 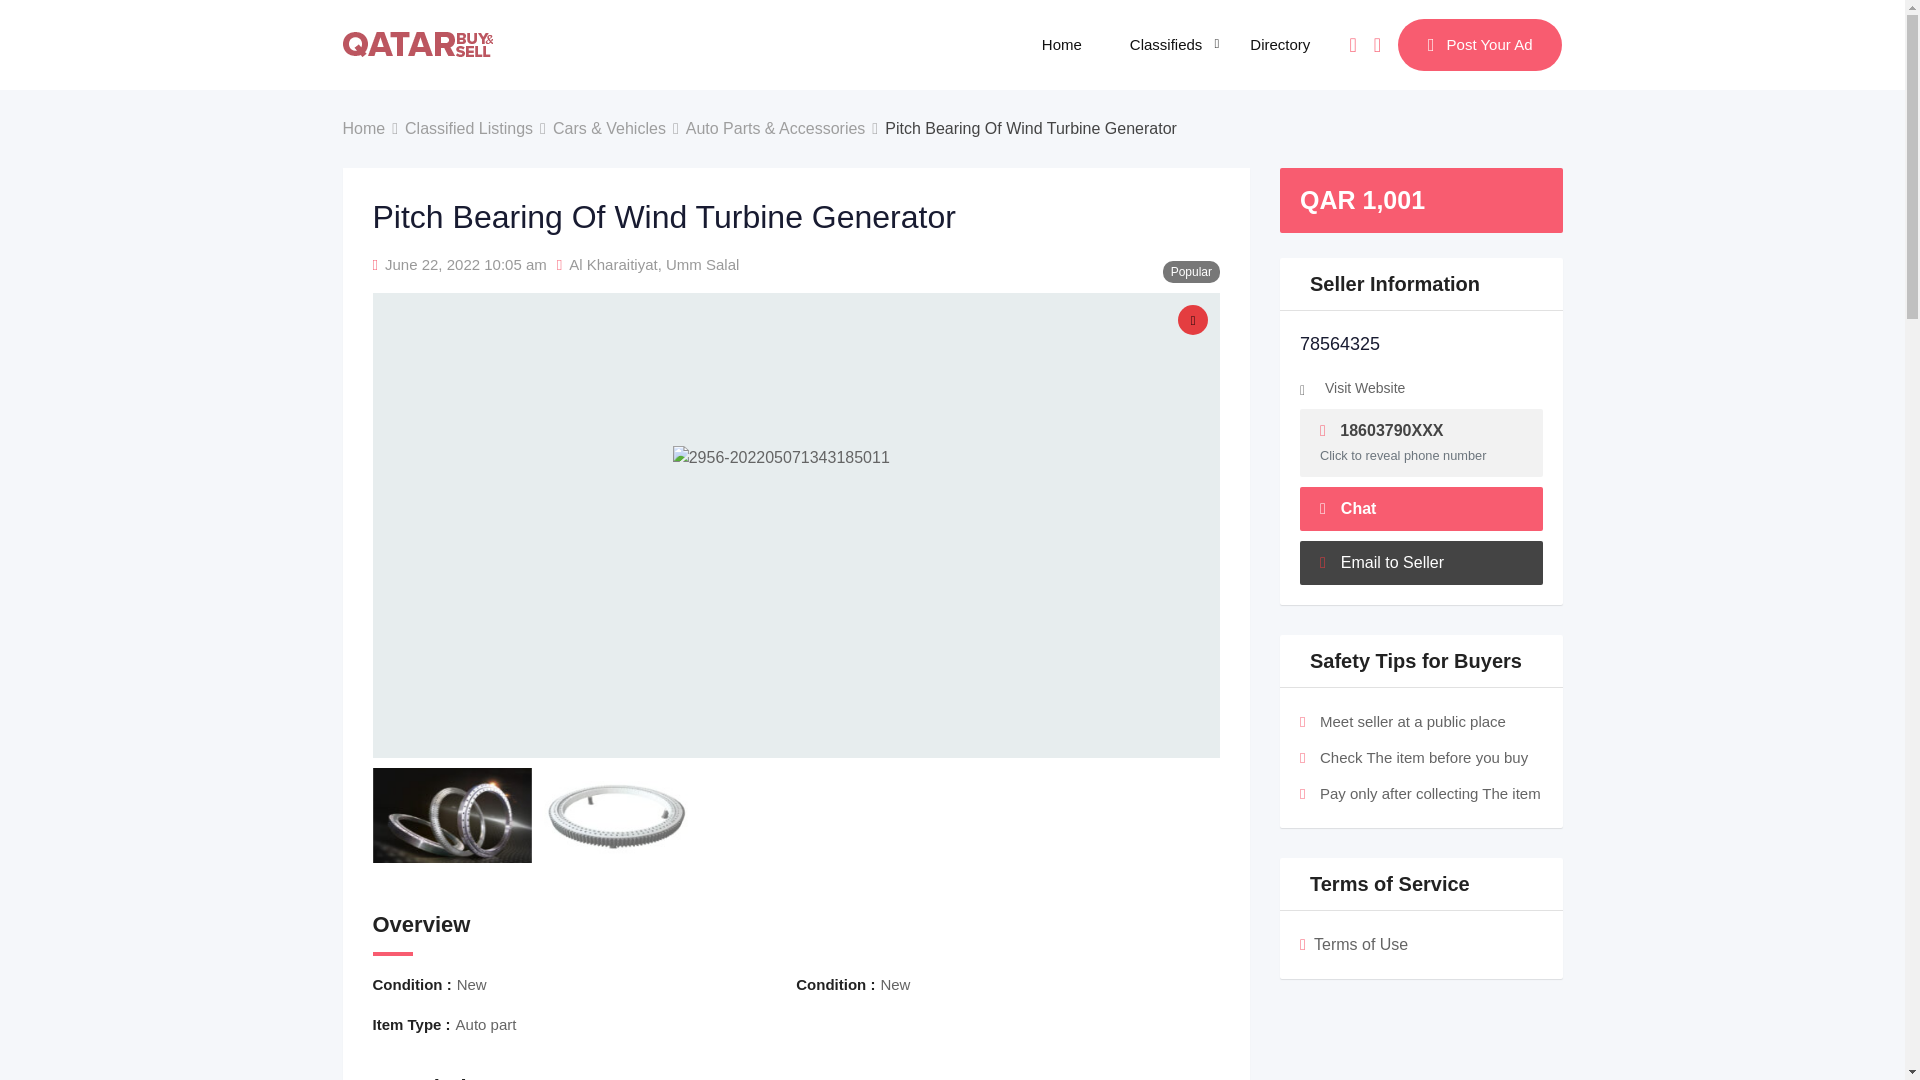 I want to click on Chat, so click(x=1352, y=44).